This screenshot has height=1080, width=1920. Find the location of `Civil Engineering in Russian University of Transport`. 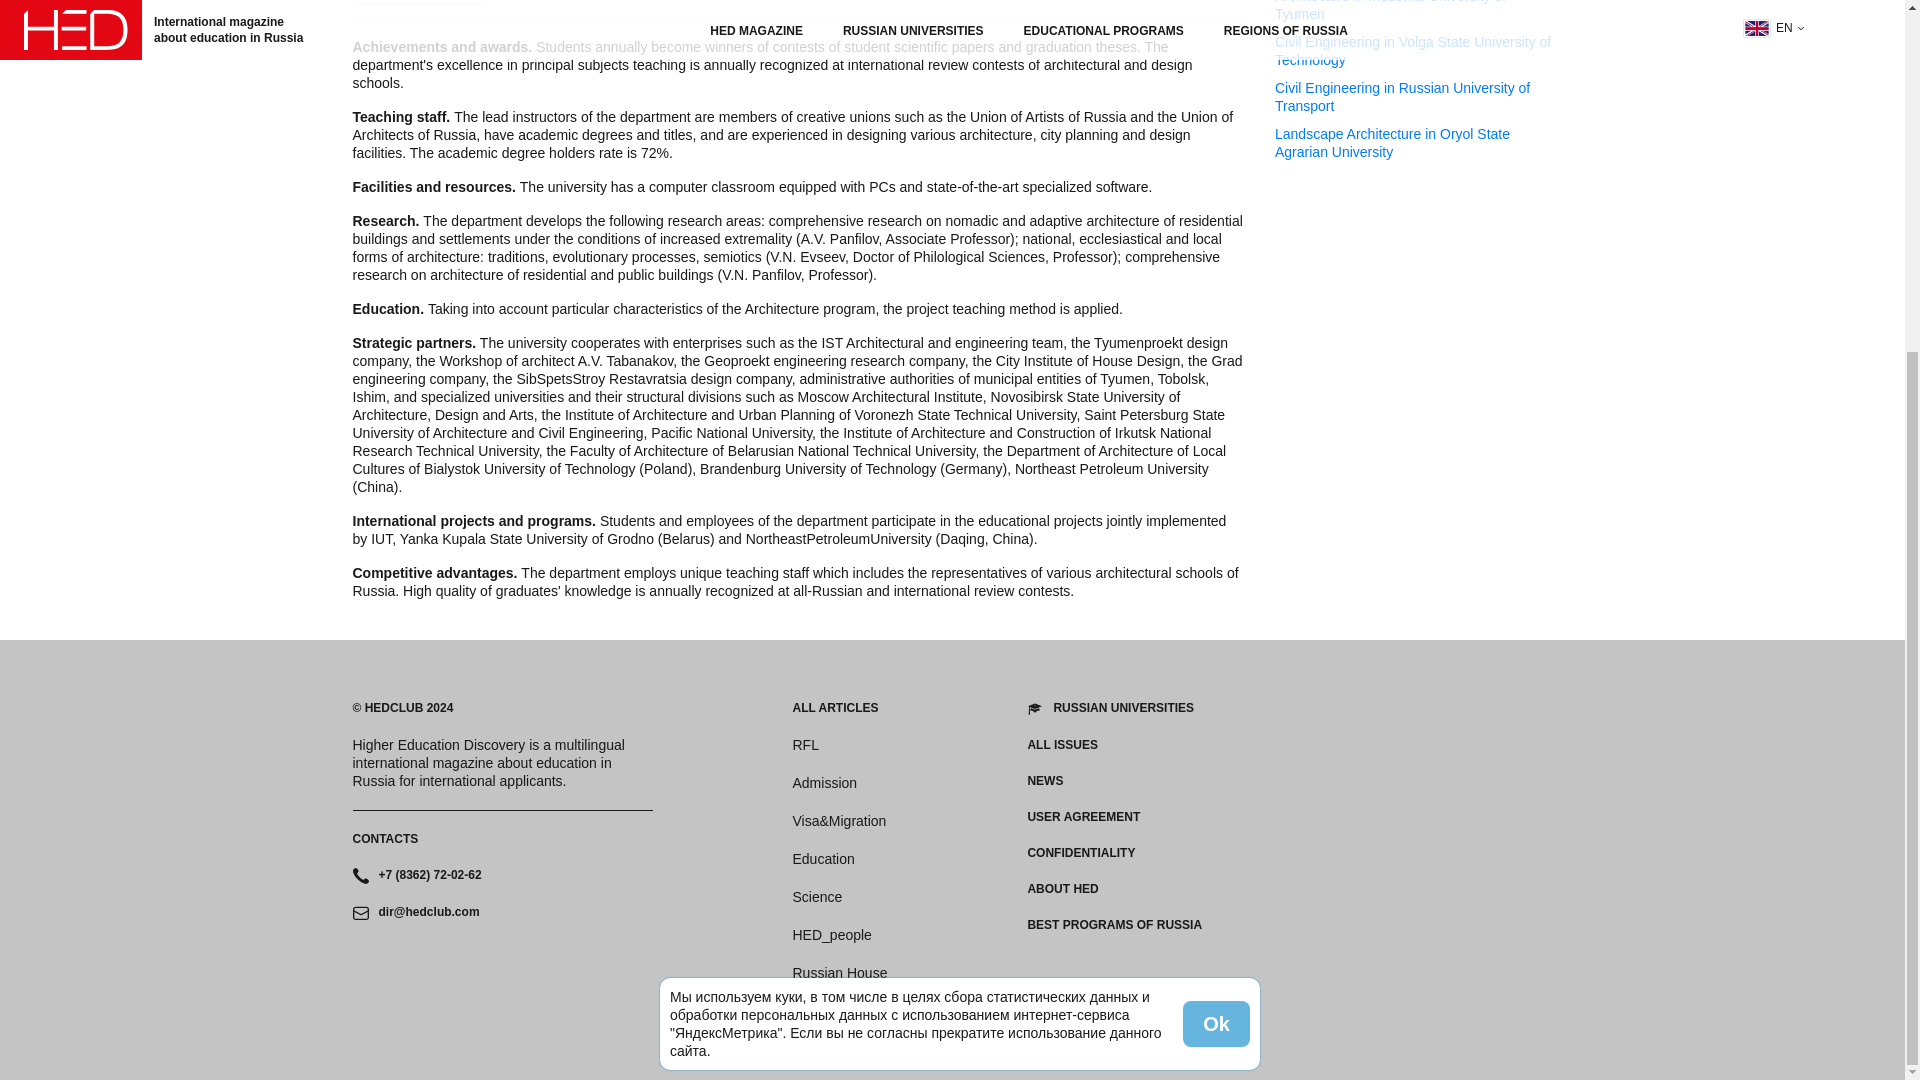

Civil Engineering in Russian University of Transport is located at coordinates (1414, 96).